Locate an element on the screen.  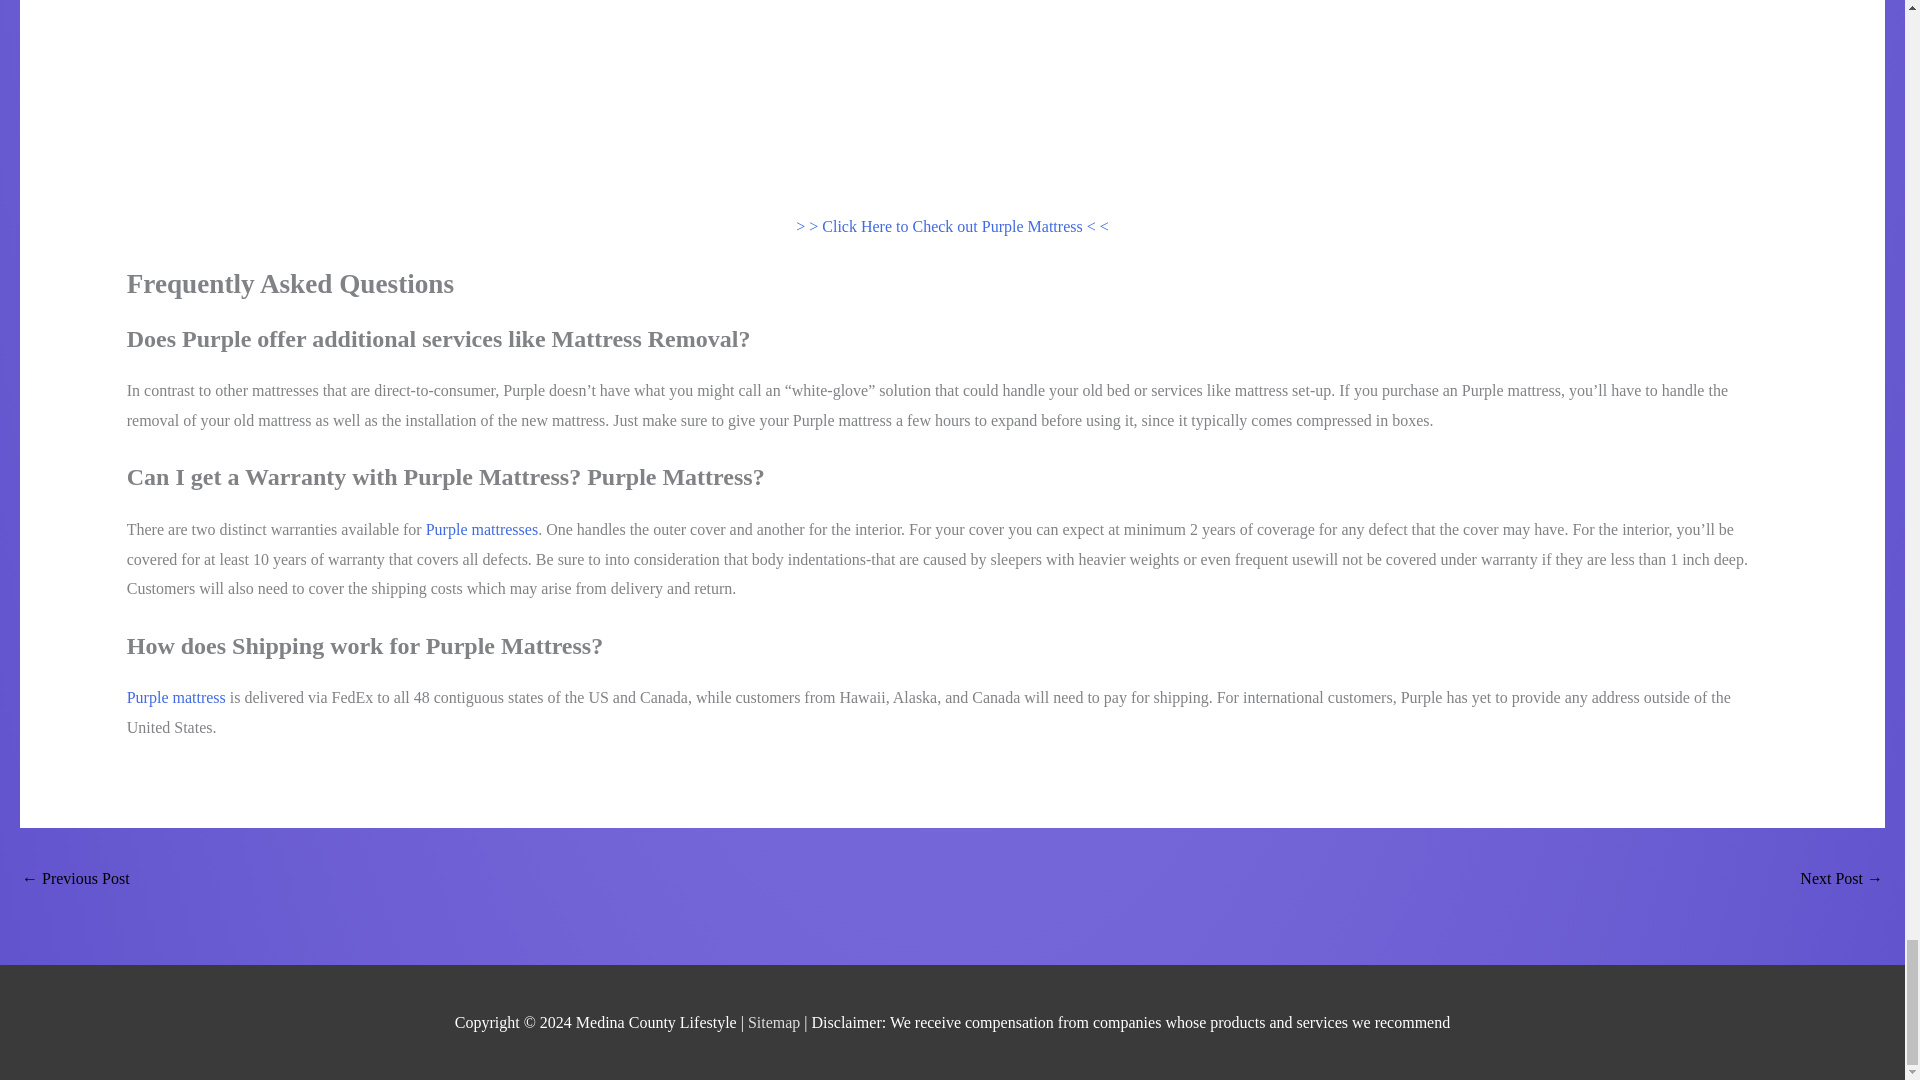
Sitemap is located at coordinates (776, 1022).